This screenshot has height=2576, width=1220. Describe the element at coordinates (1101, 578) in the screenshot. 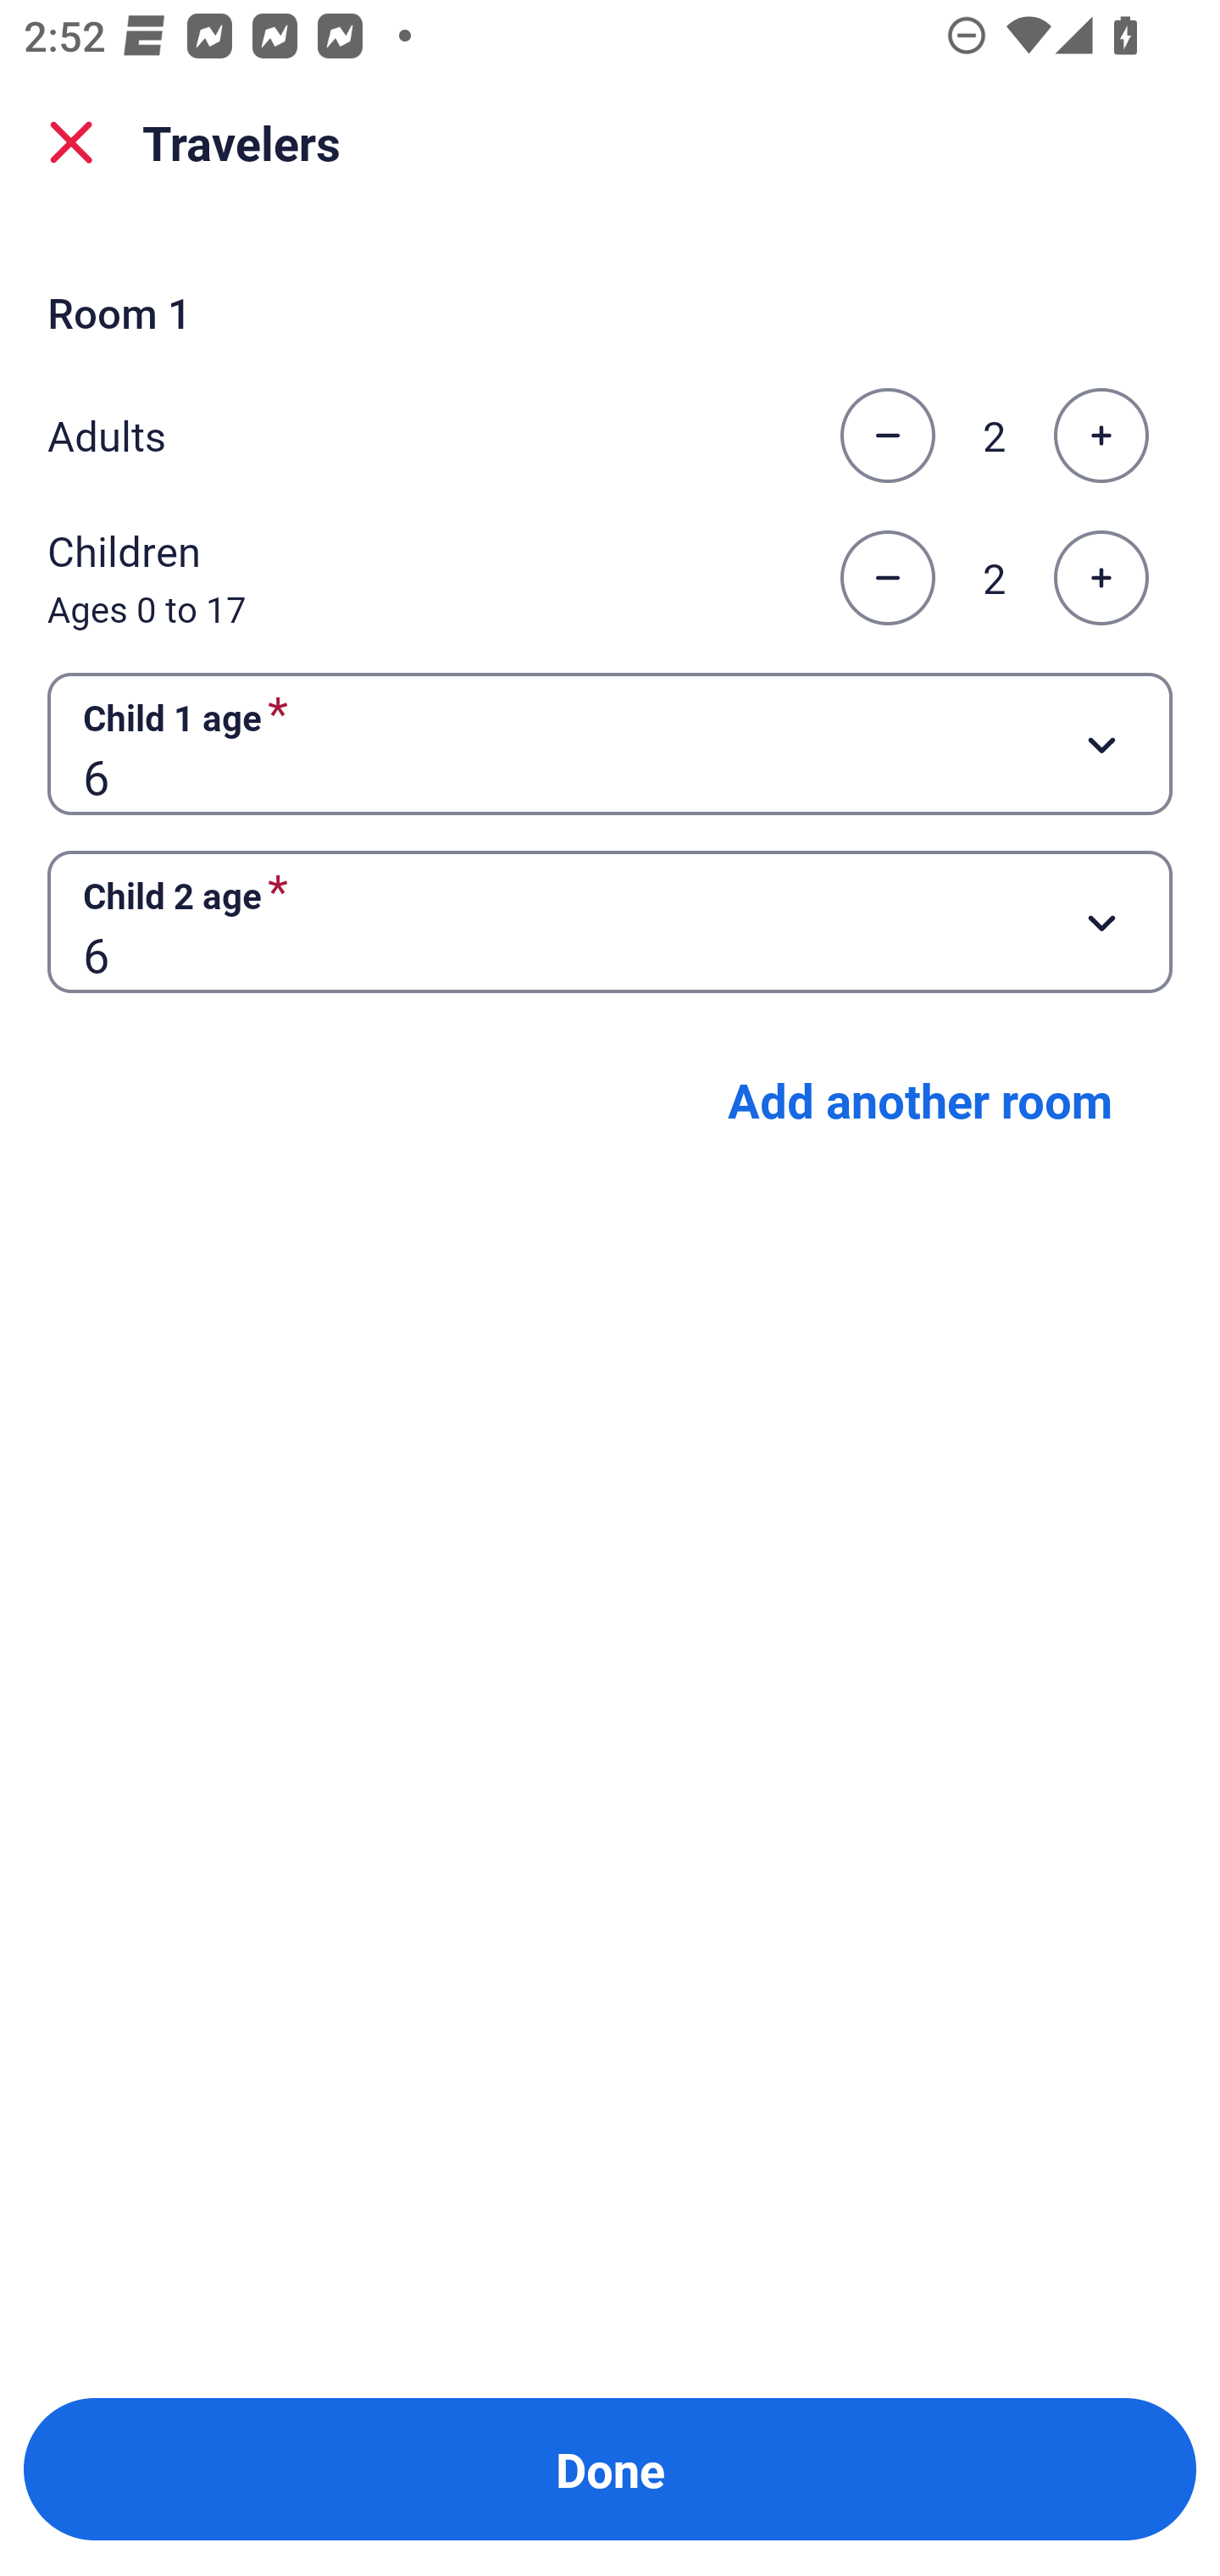

I see `Increase the number of children` at that location.